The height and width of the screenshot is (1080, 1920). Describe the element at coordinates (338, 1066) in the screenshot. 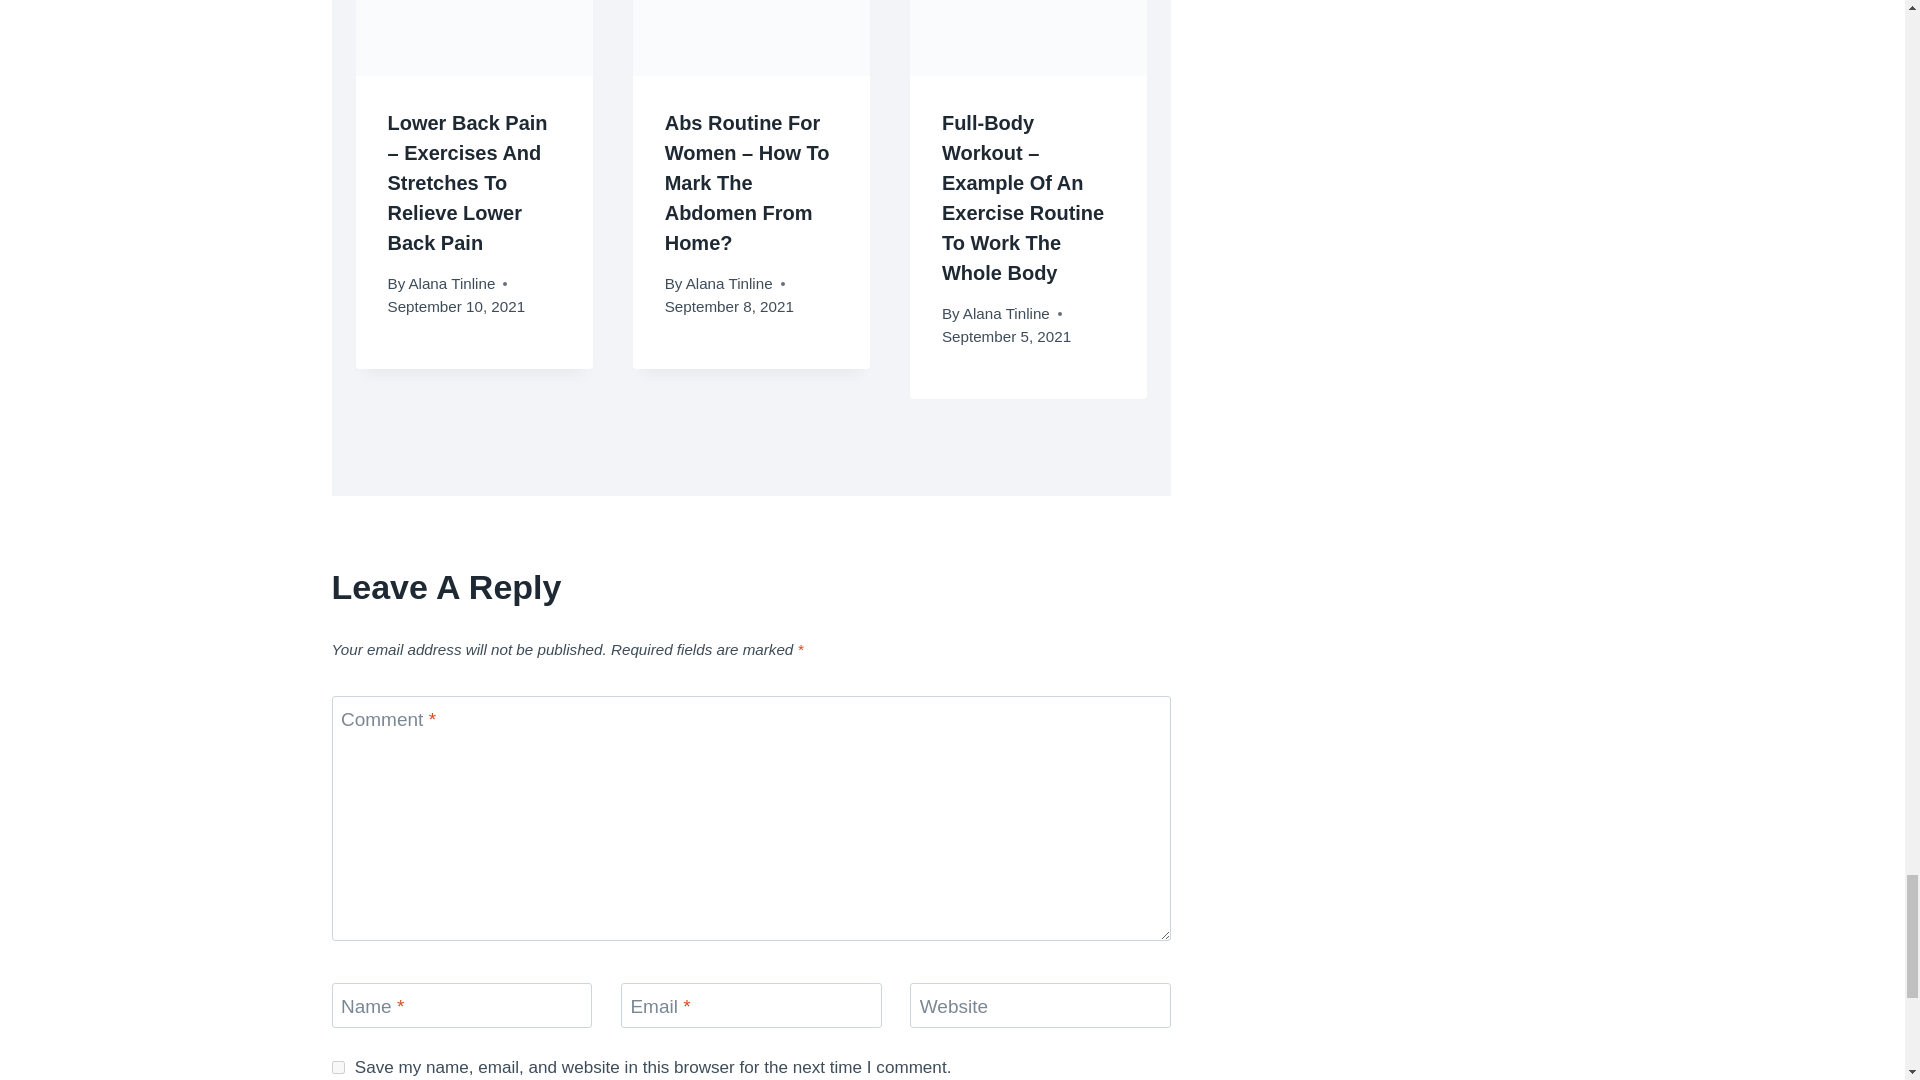

I see `yes` at that location.